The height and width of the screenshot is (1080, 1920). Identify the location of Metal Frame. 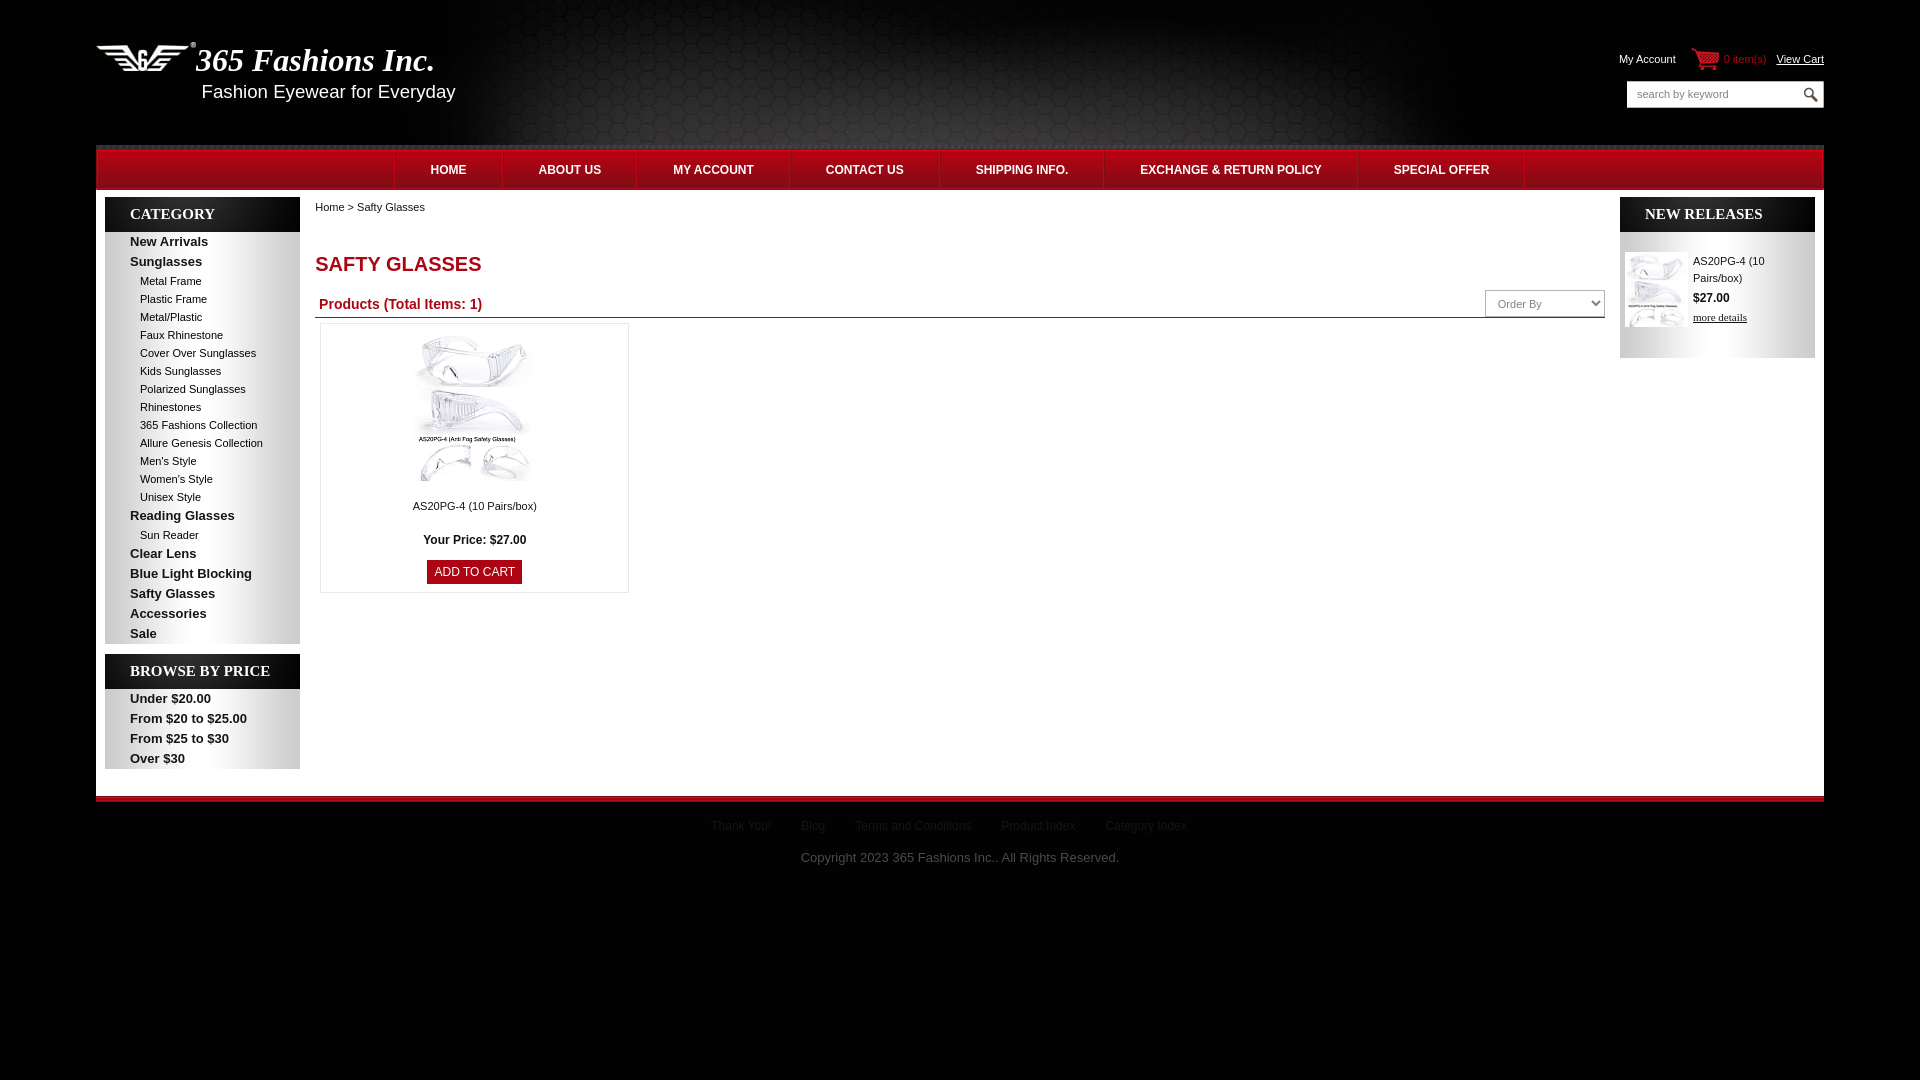
(154, 281).